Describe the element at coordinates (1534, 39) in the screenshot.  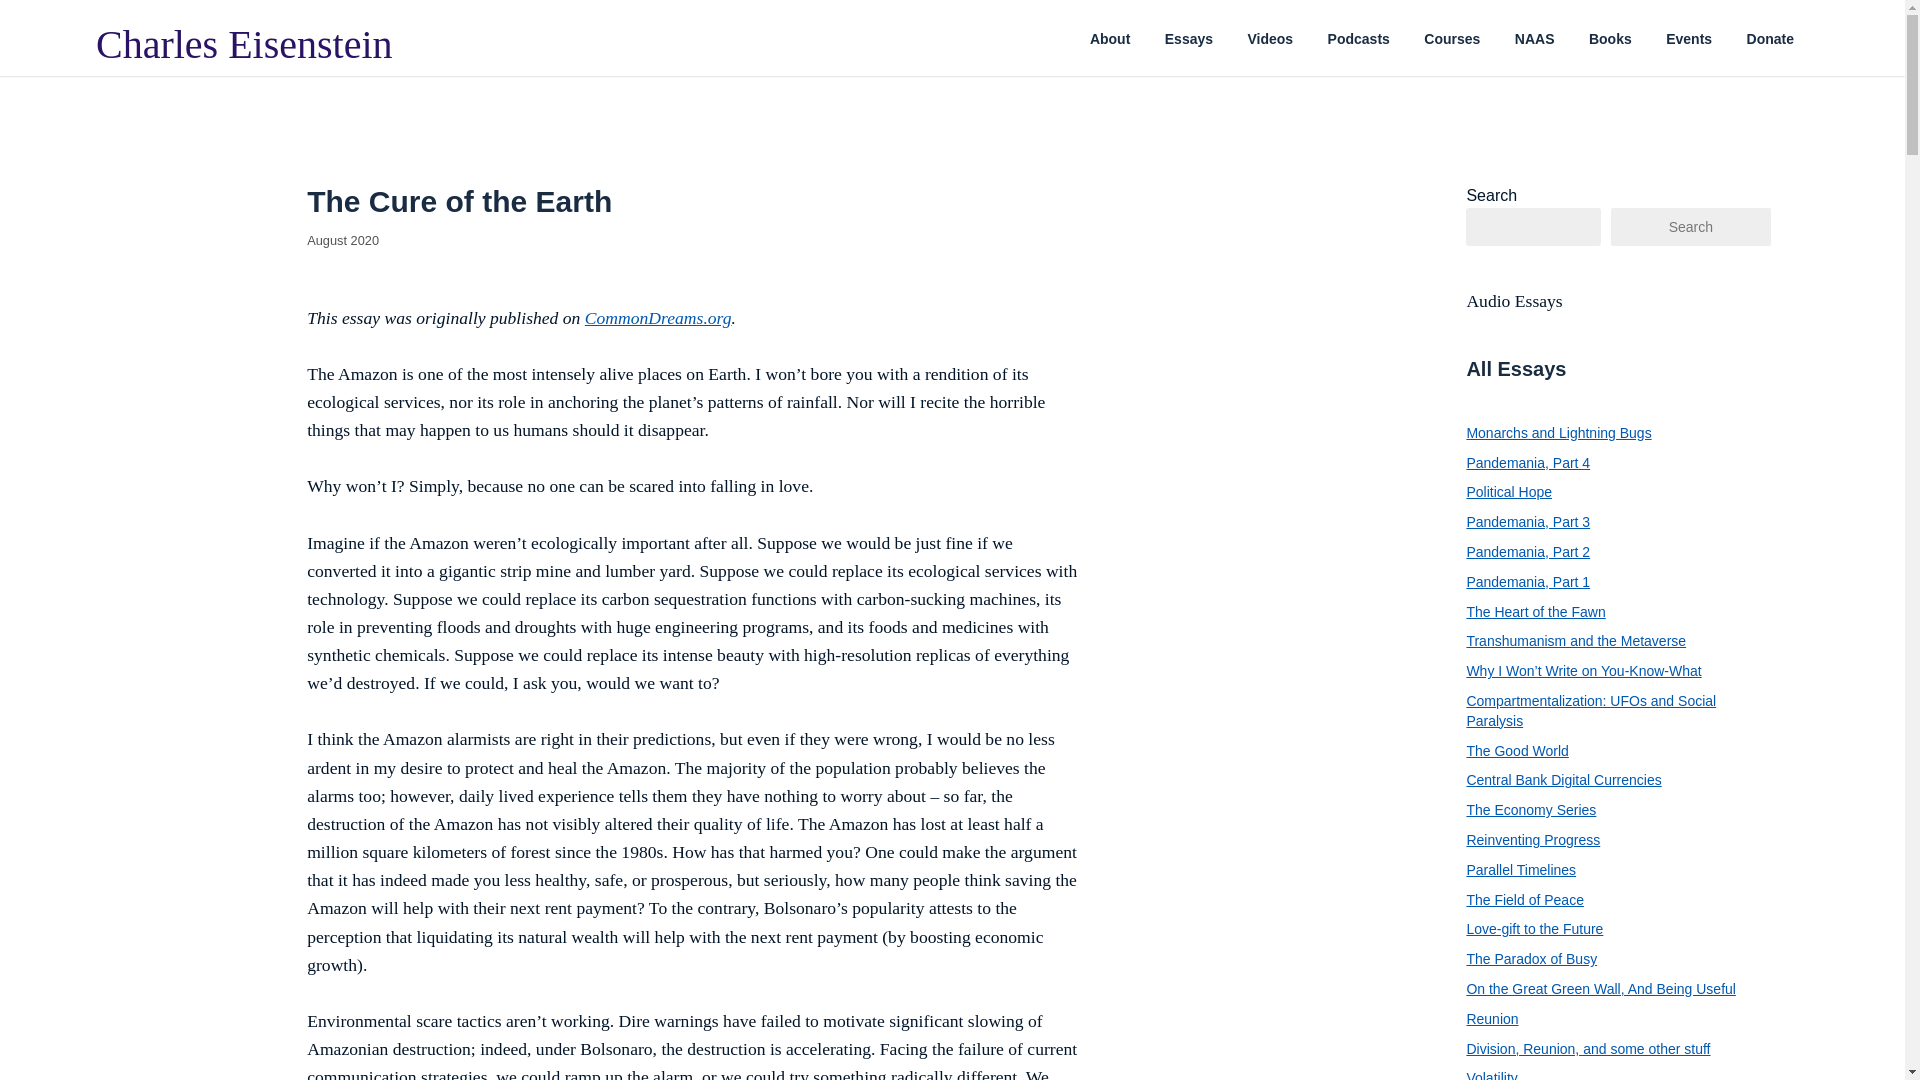
I see `NAAS` at that location.